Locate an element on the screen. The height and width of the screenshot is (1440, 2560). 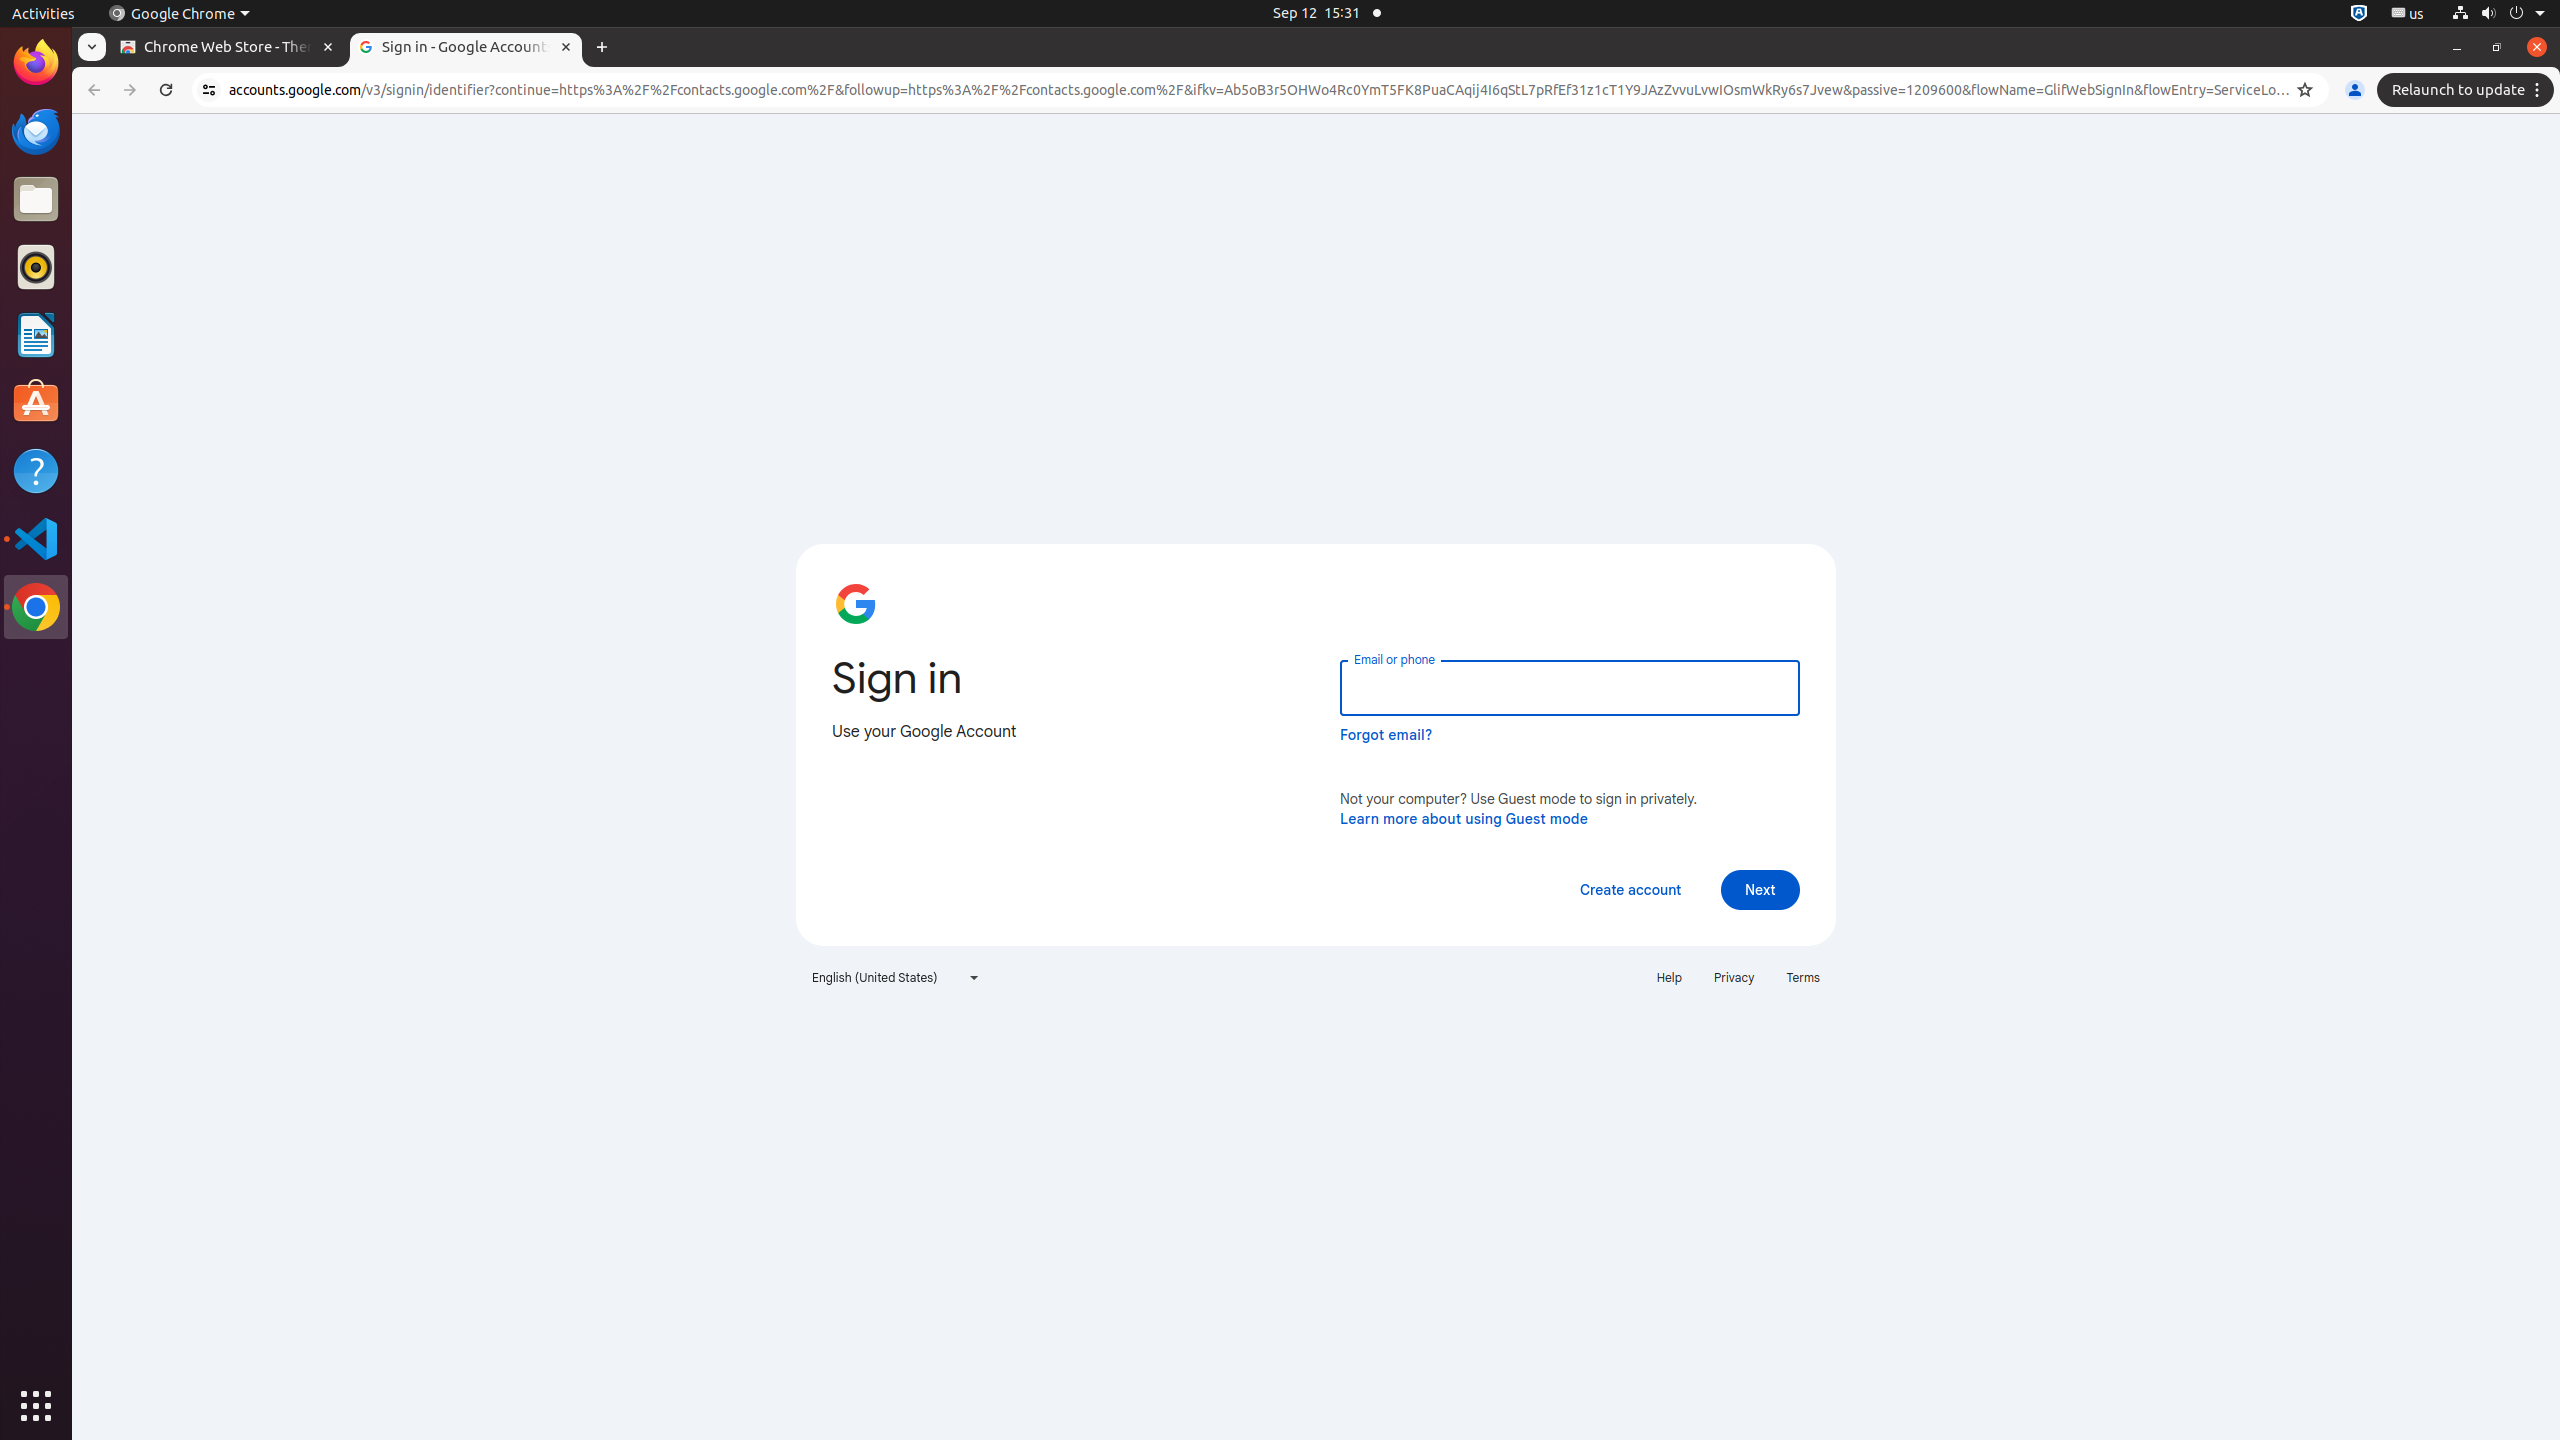
Relaunch to update is located at coordinates (2468, 90).